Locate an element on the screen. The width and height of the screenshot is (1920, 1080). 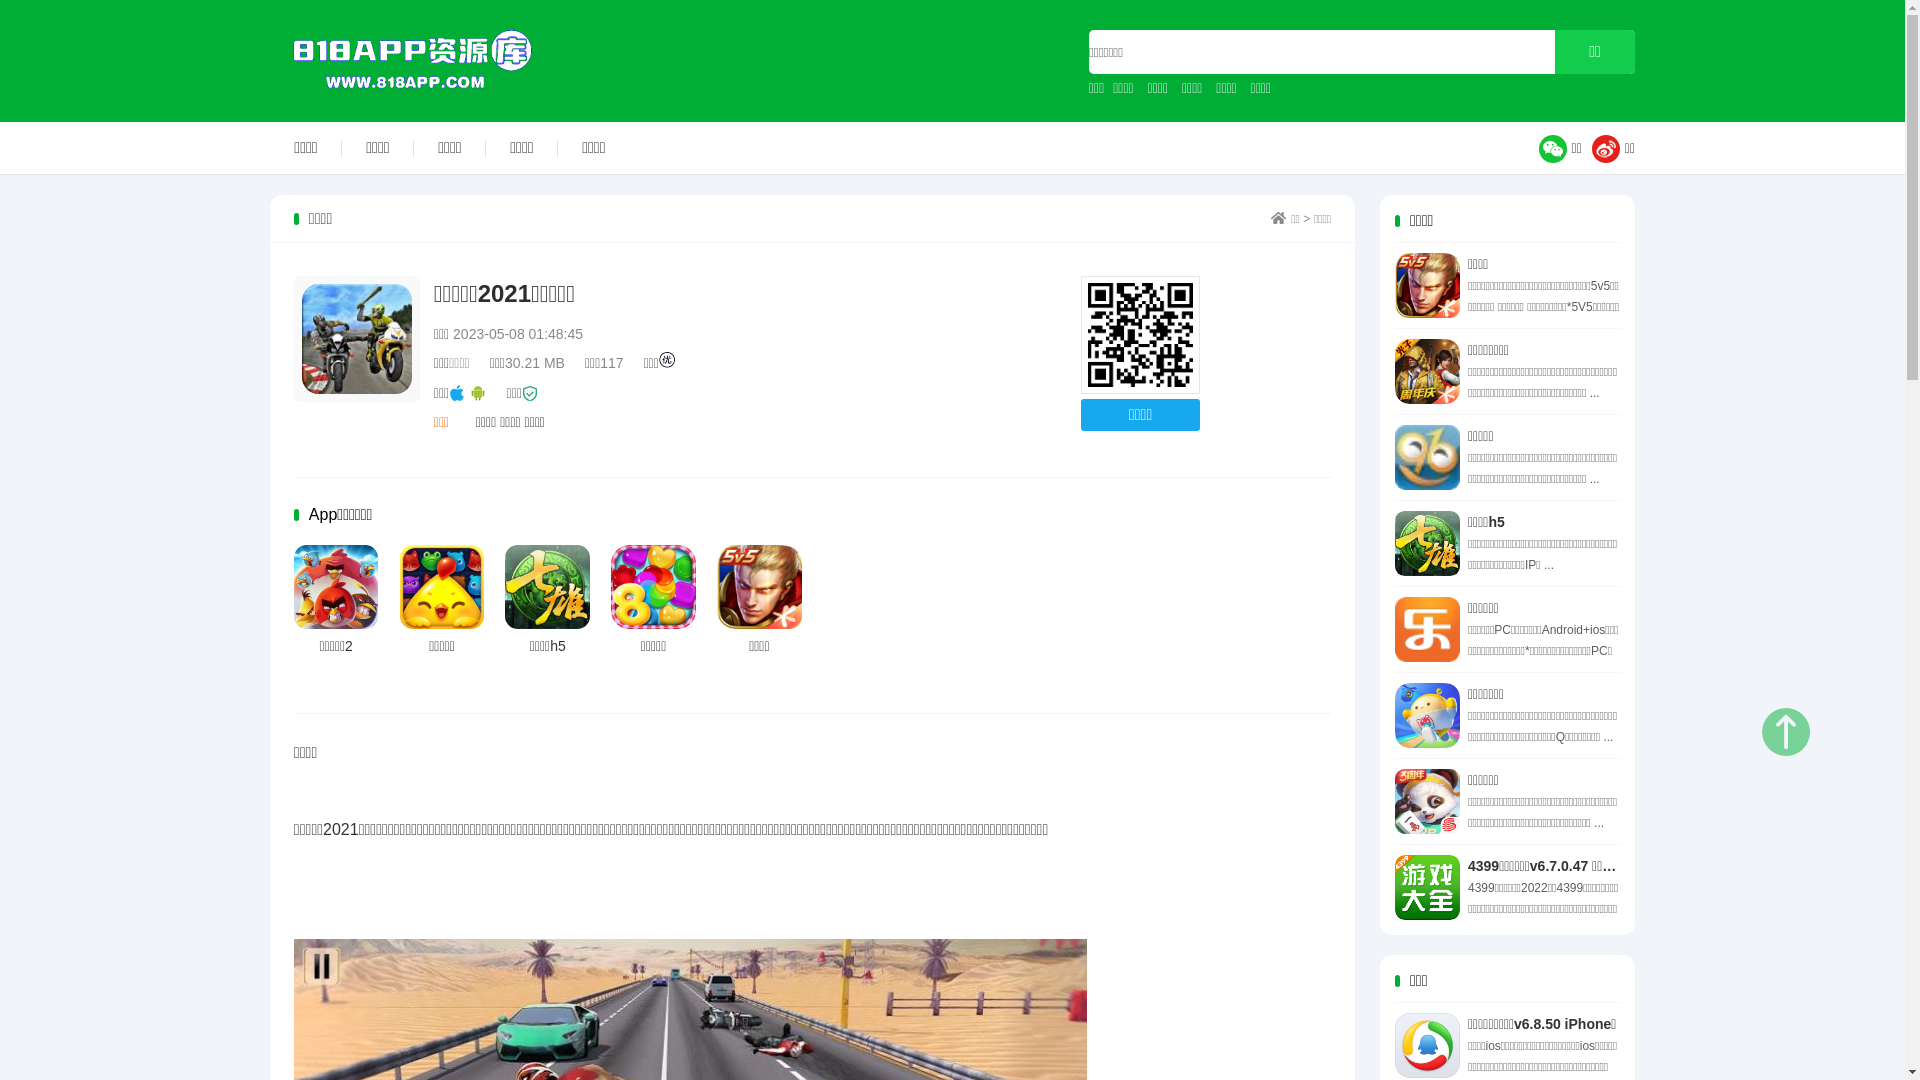
http://www.818app.com is located at coordinates (1140, 336).